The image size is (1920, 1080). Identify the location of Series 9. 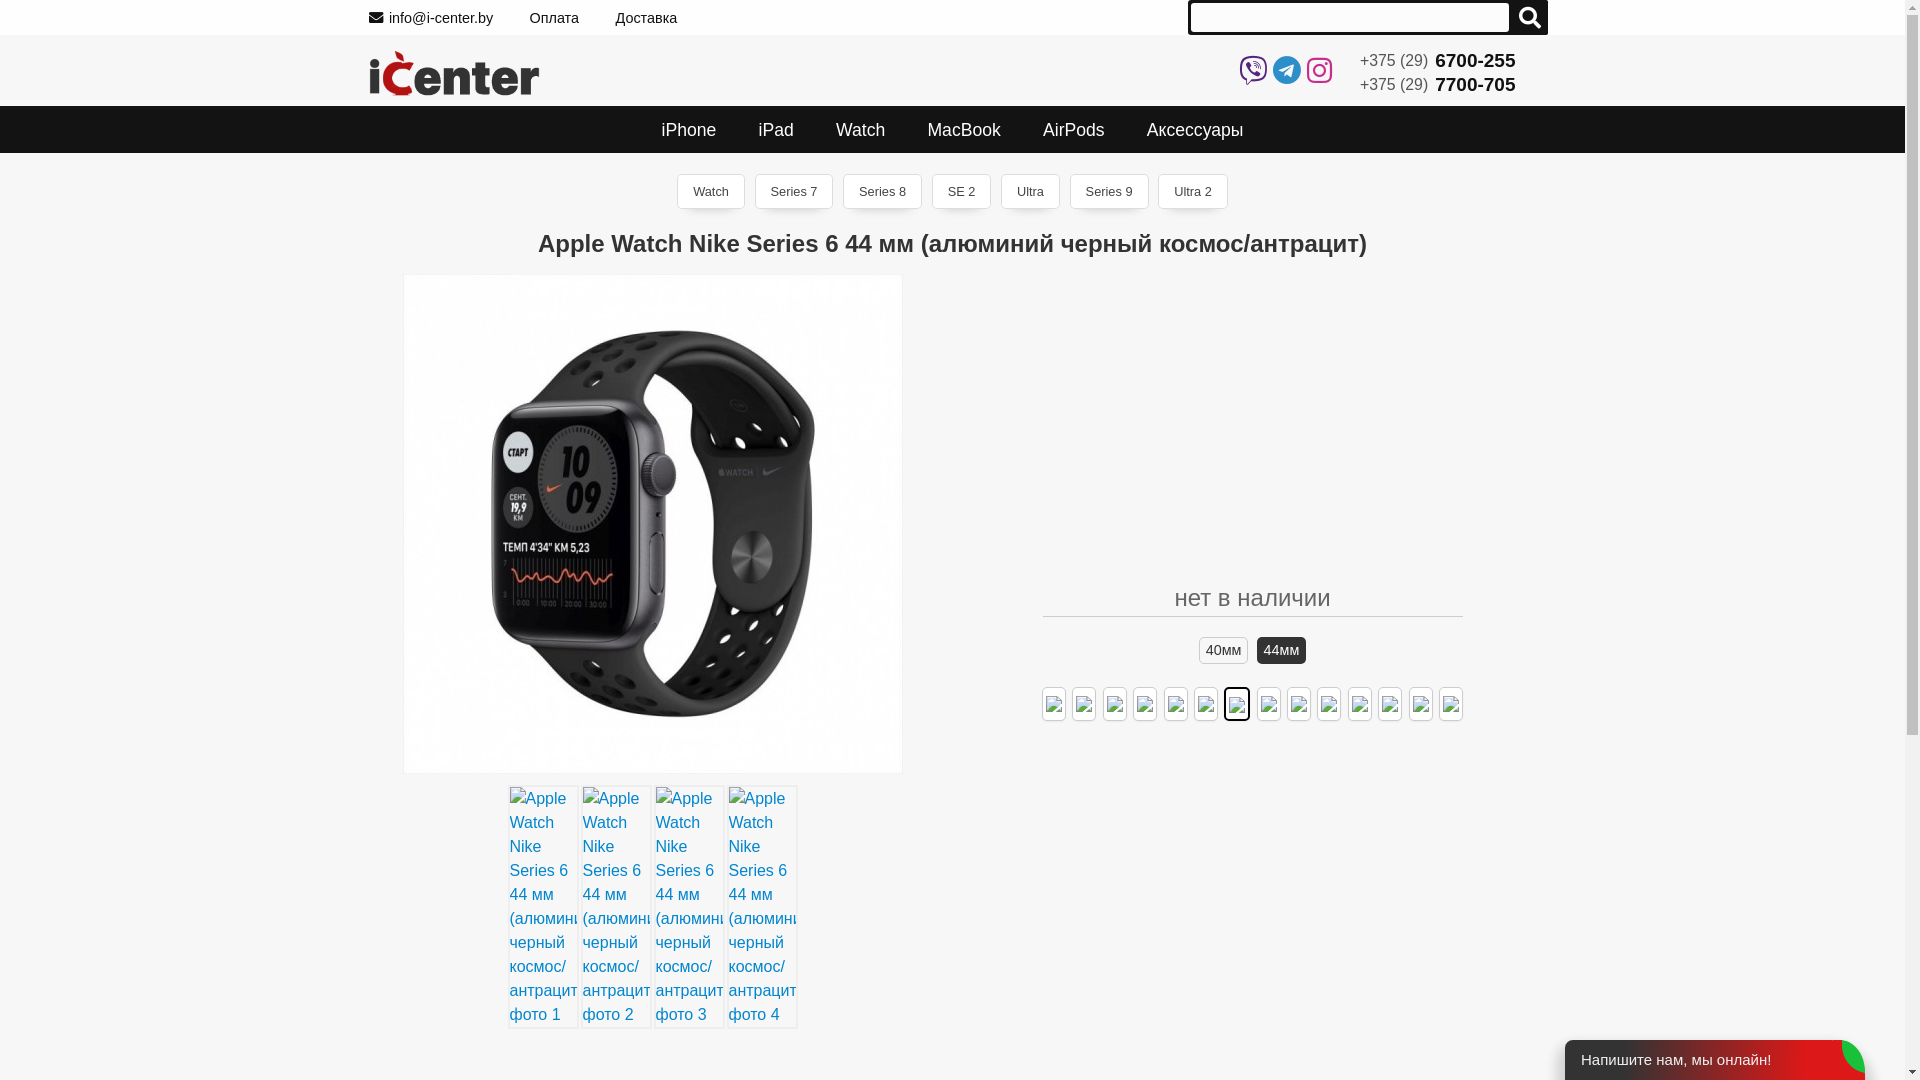
(1110, 192).